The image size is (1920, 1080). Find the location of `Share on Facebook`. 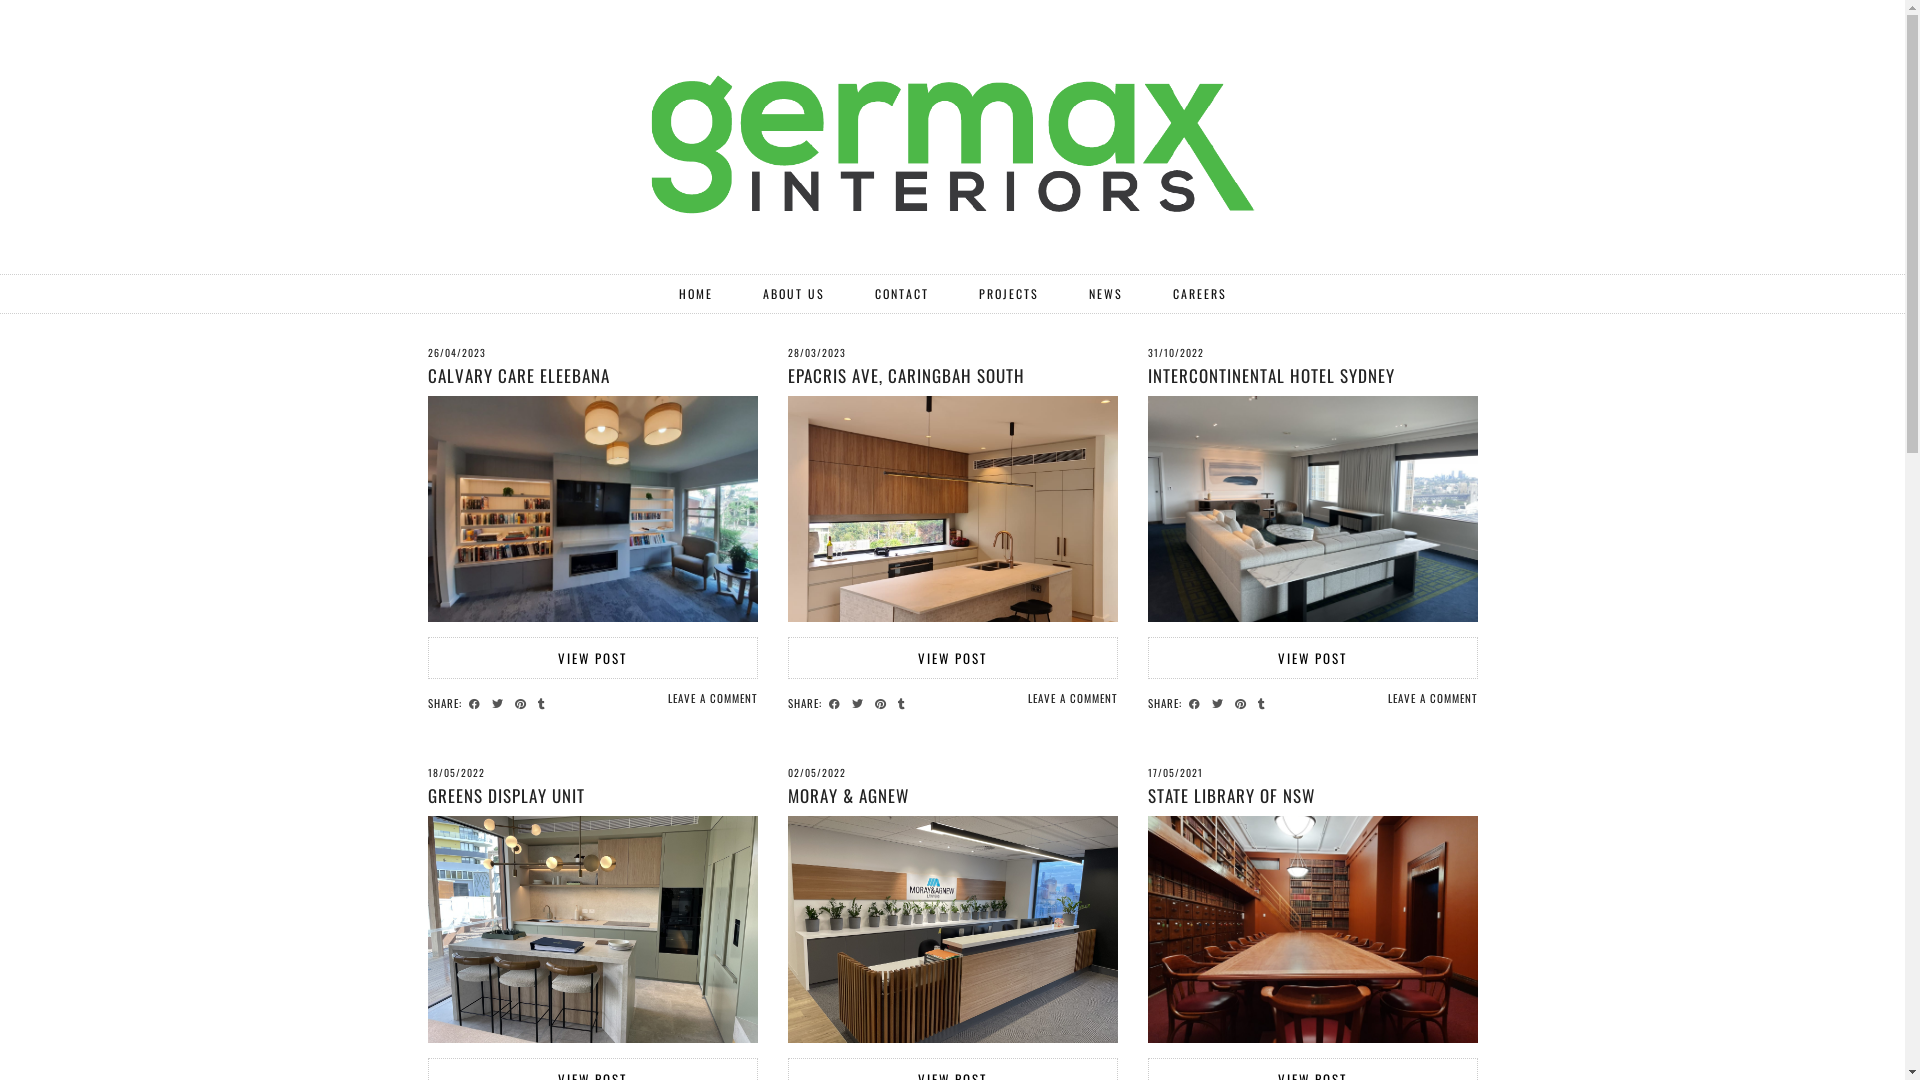

Share on Facebook is located at coordinates (1196, 702).